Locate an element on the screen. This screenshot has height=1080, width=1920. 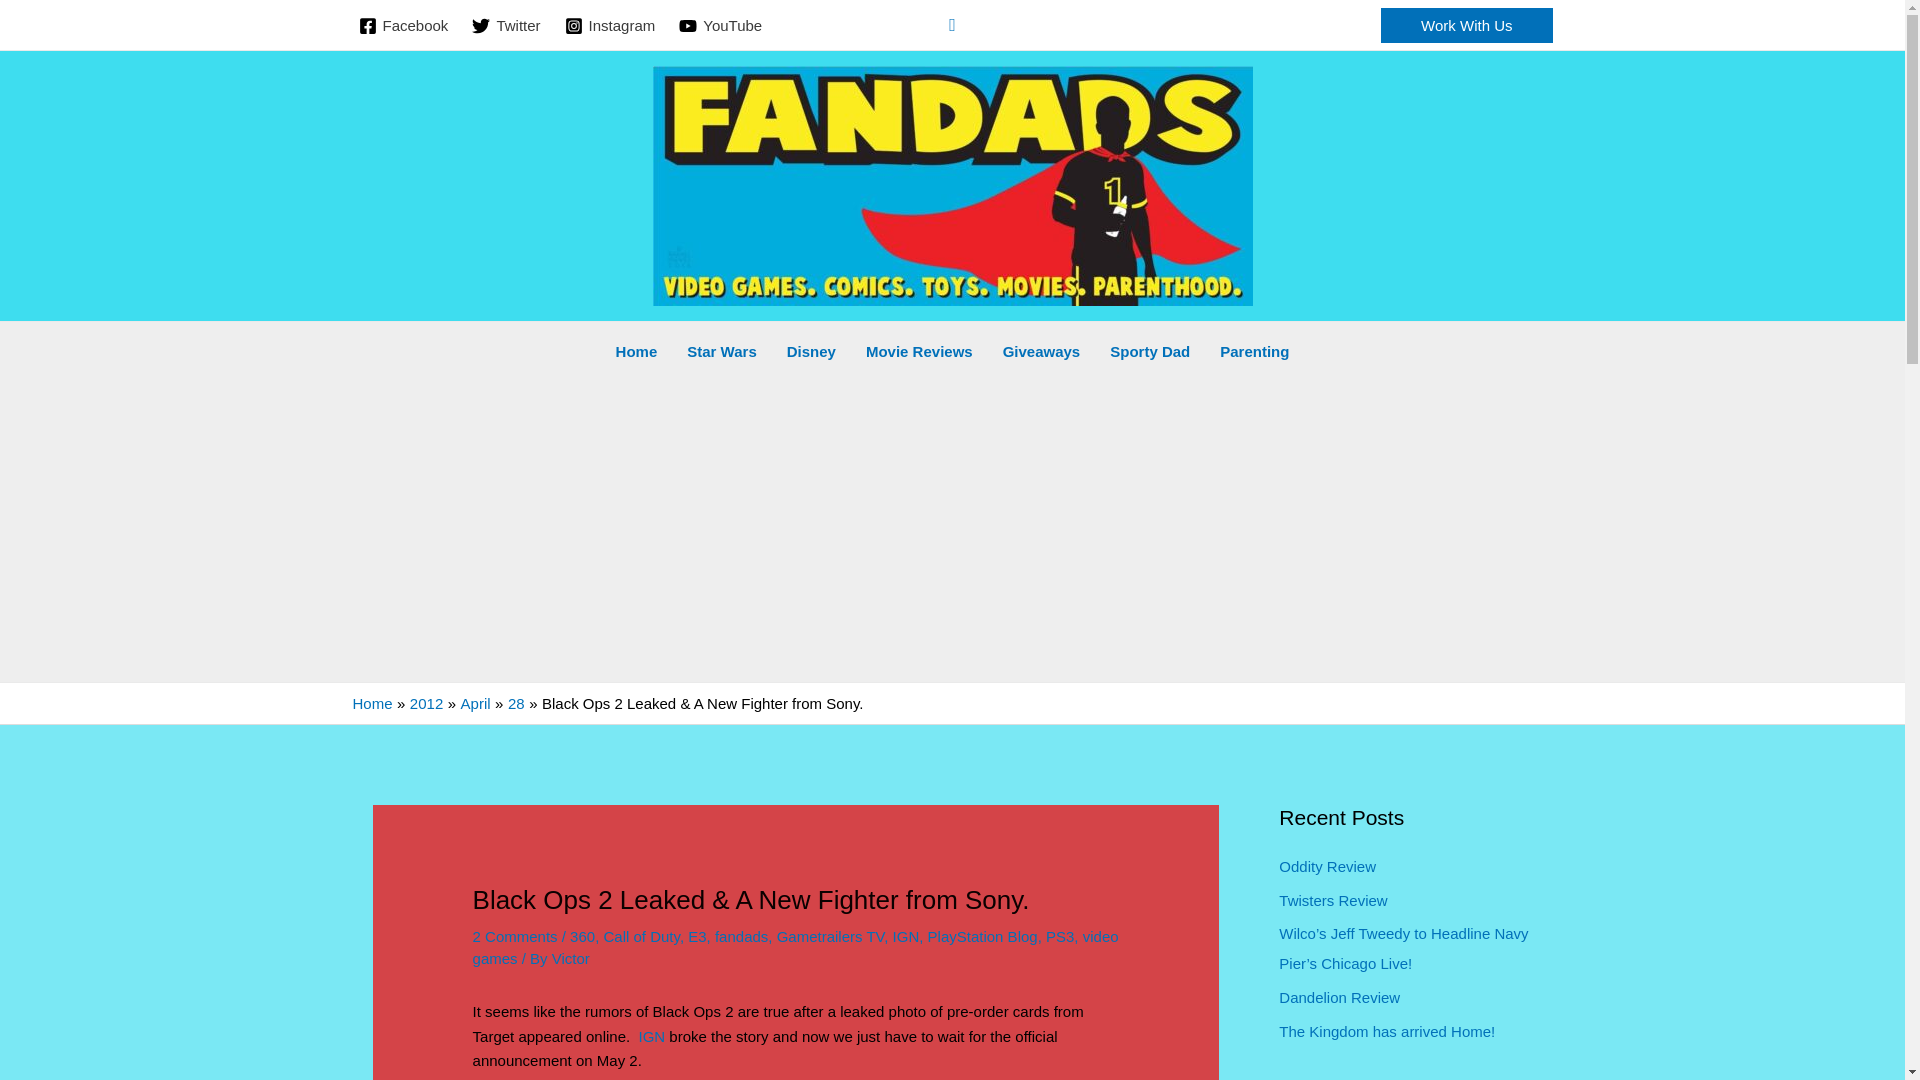
Work With Us is located at coordinates (1466, 25).